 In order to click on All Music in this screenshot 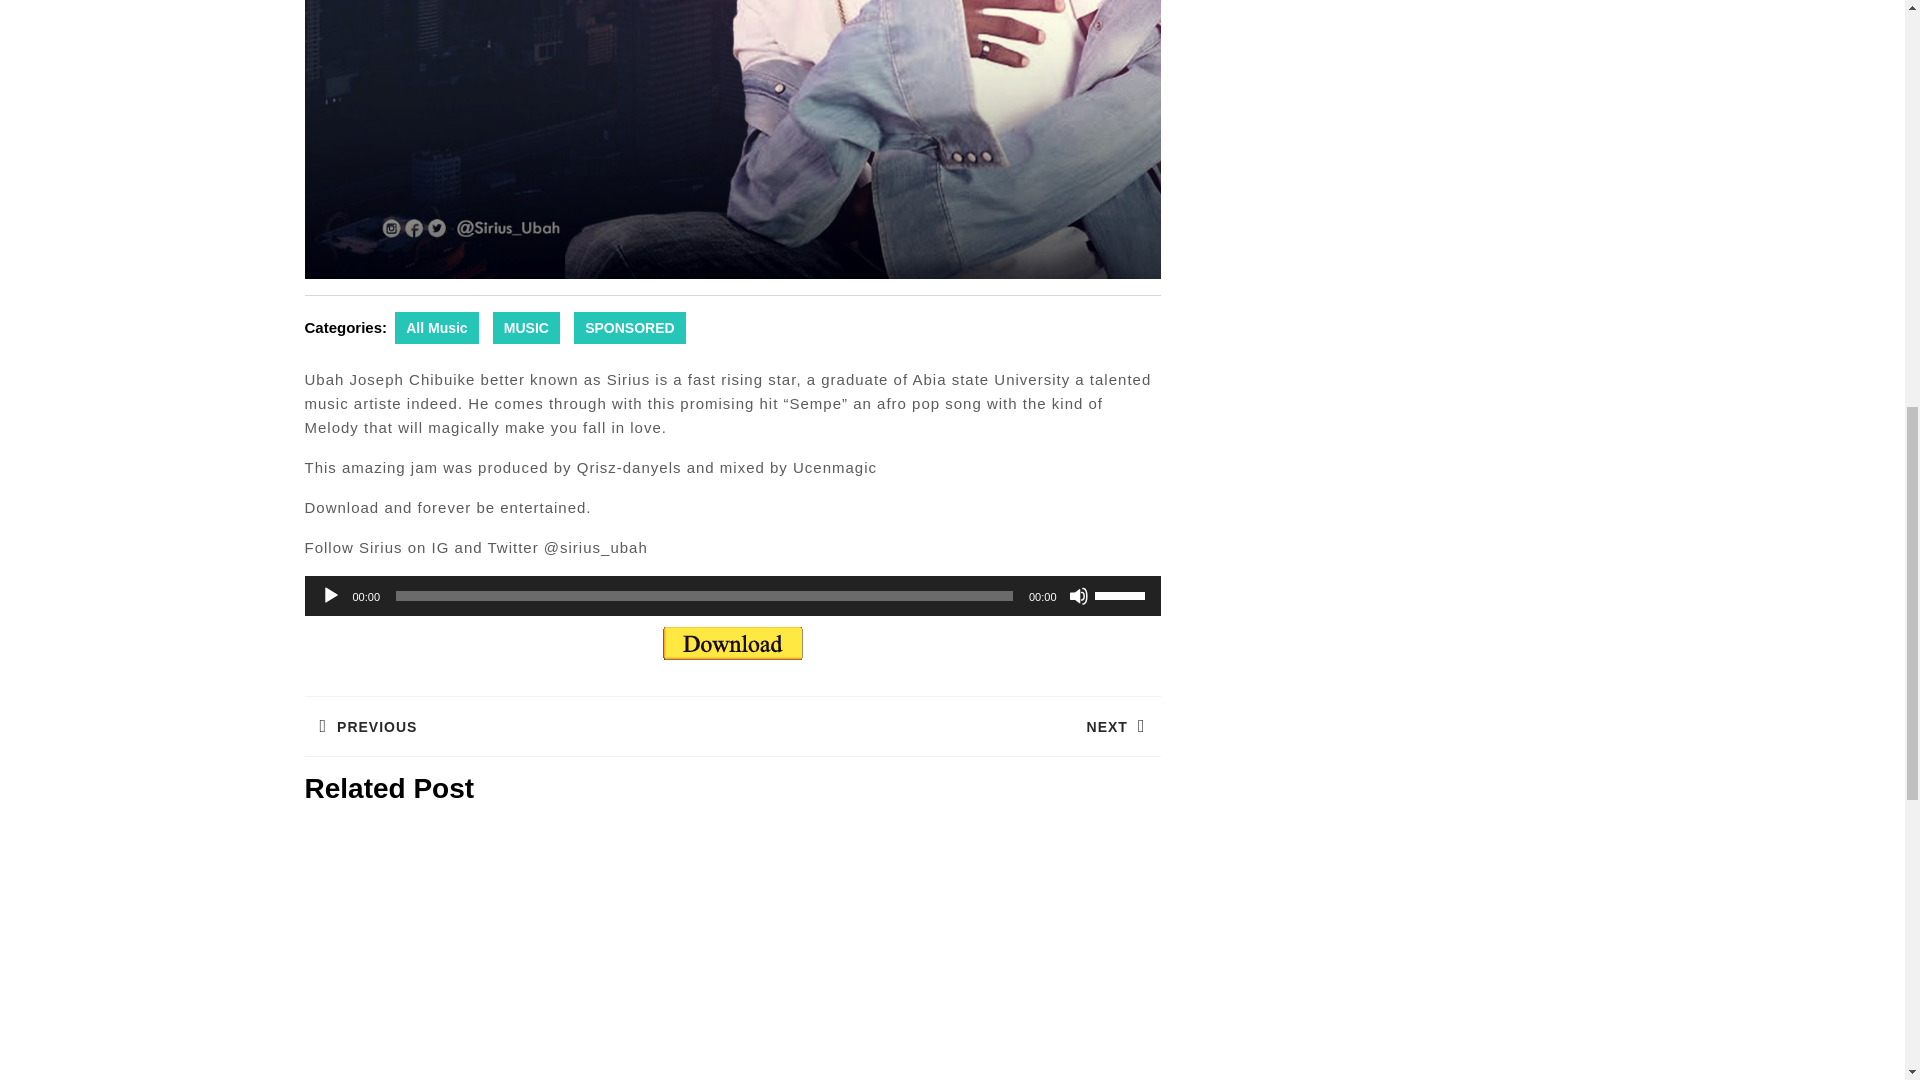, I will do `click(945, 726)`.